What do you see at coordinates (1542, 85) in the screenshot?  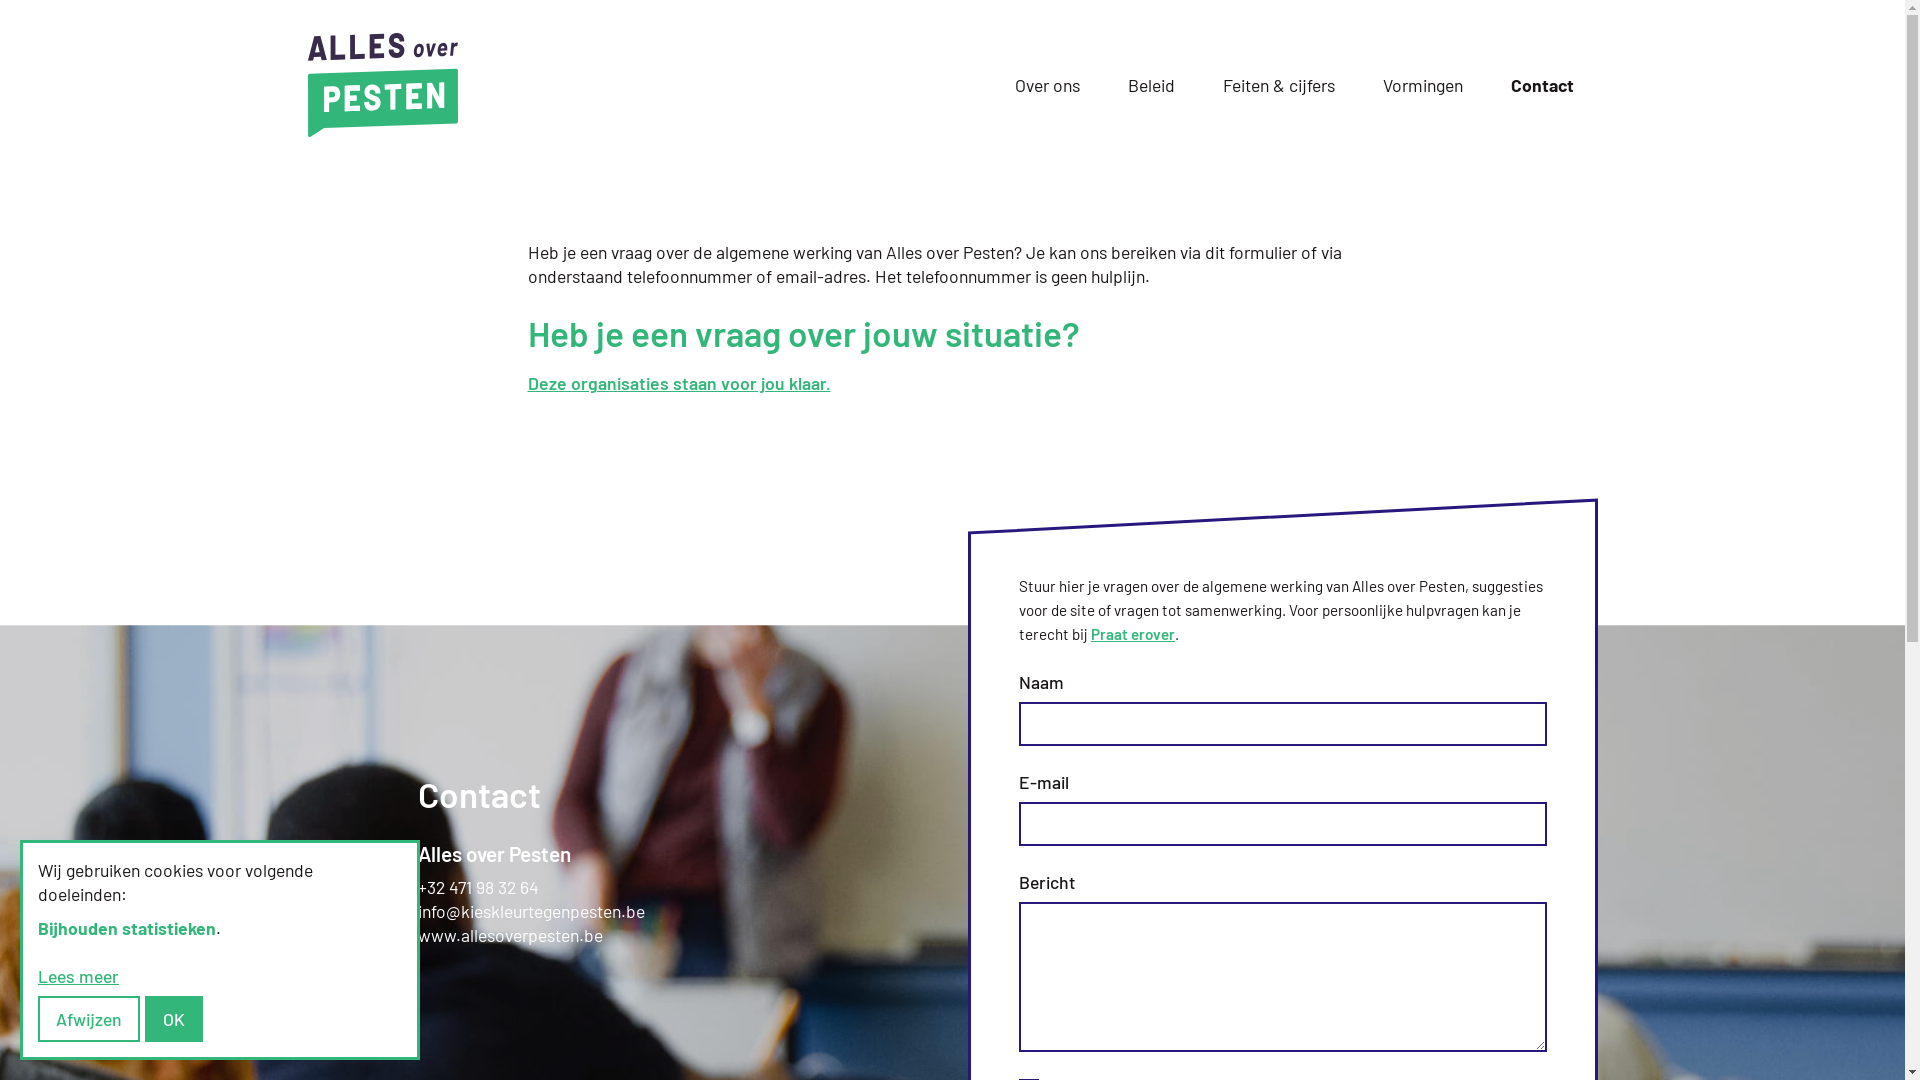 I see `Contact` at bounding box center [1542, 85].